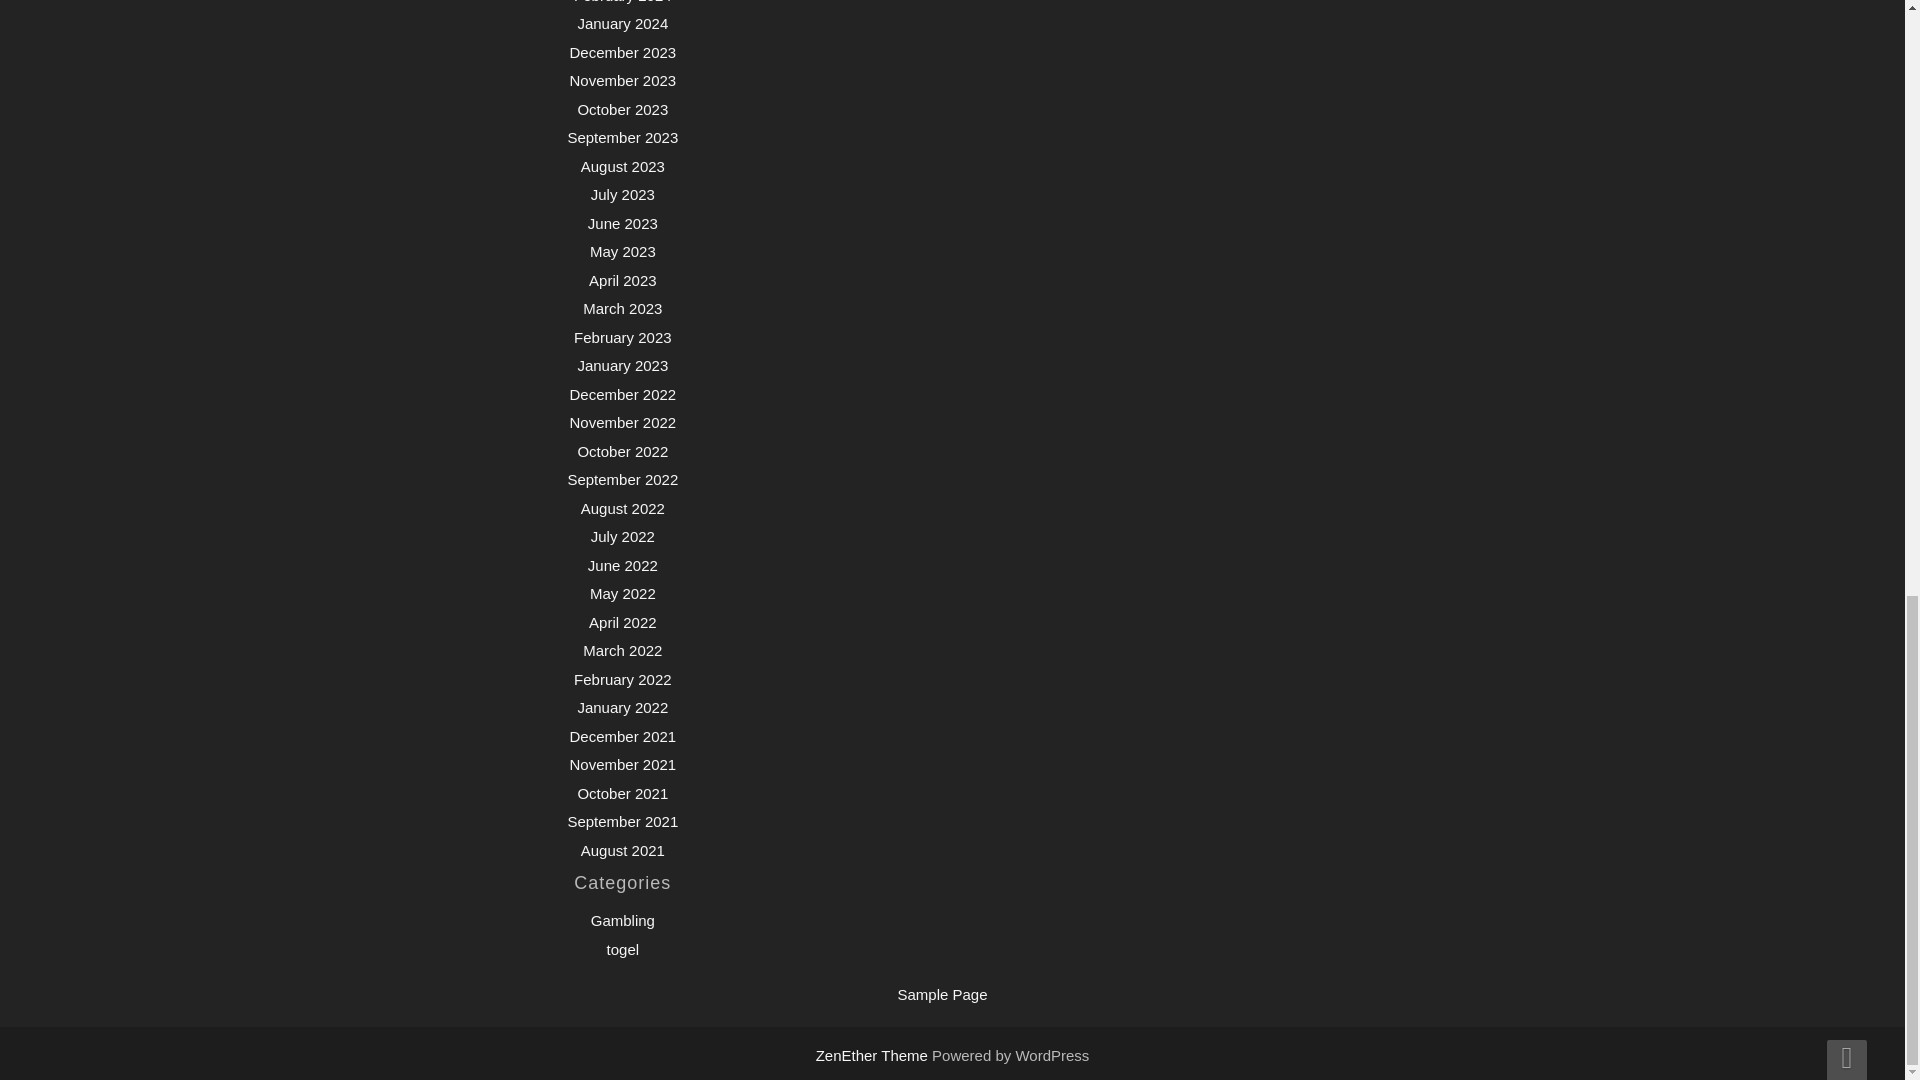 The width and height of the screenshot is (1920, 1080). Describe the element at coordinates (622, 136) in the screenshot. I see `September 2023` at that location.